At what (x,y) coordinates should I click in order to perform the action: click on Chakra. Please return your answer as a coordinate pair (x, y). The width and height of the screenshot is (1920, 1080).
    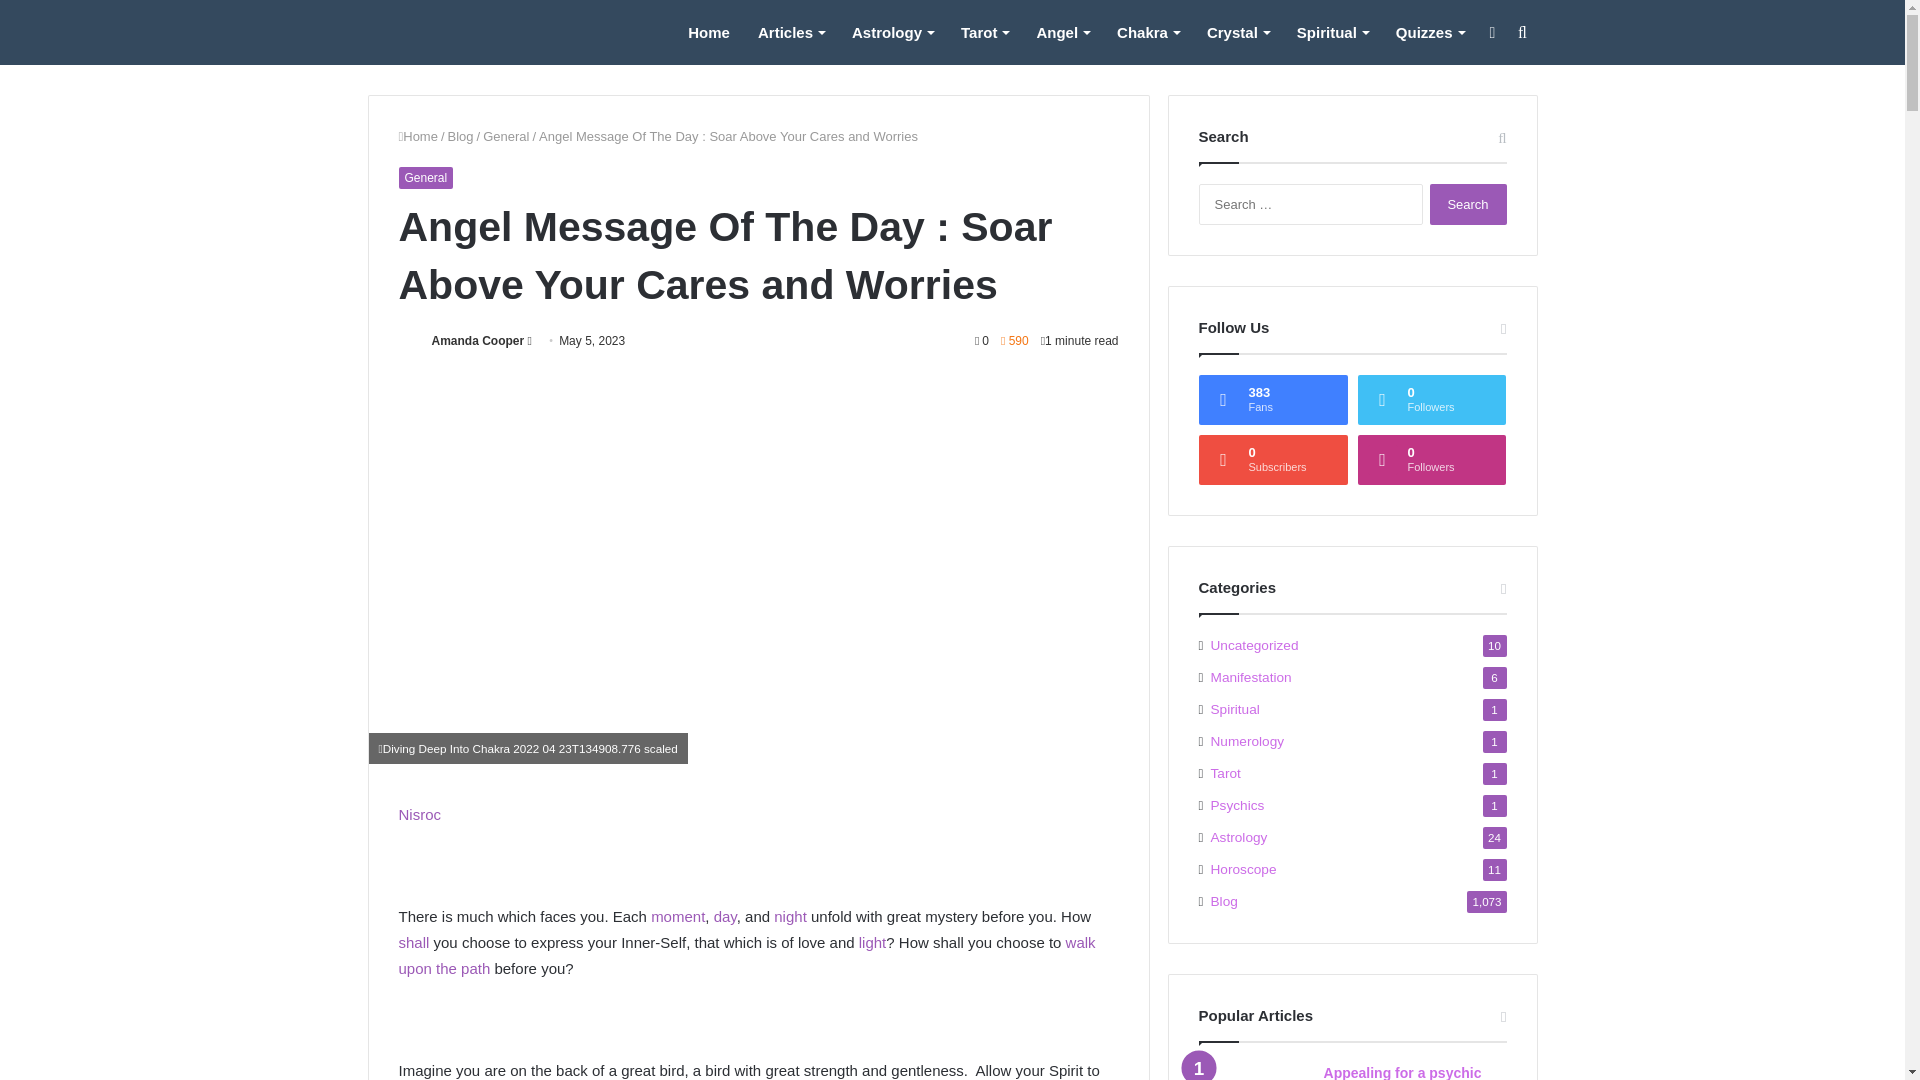
    Looking at the image, I should click on (1147, 32).